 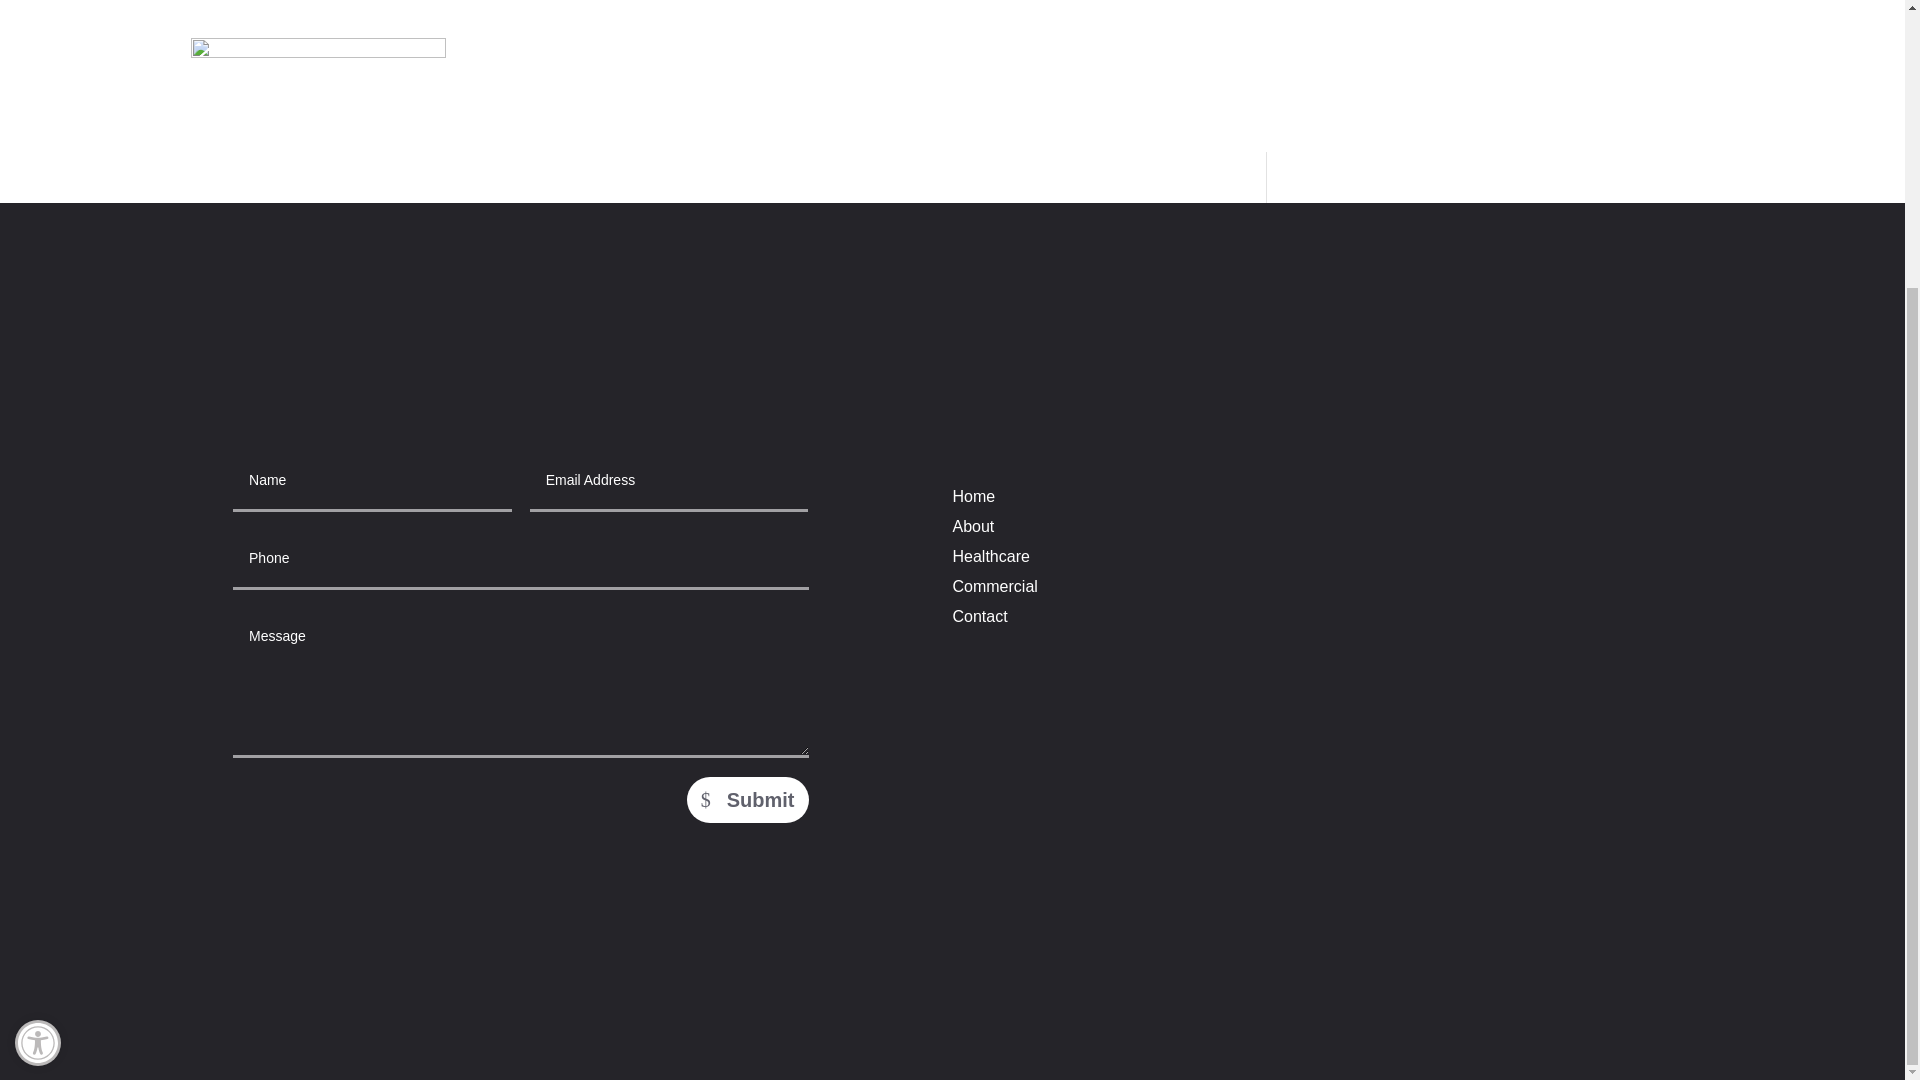 What do you see at coordinates (1356, 90) in the screenshot?
I see `Comments feed` at bounding box center [1356, 90].